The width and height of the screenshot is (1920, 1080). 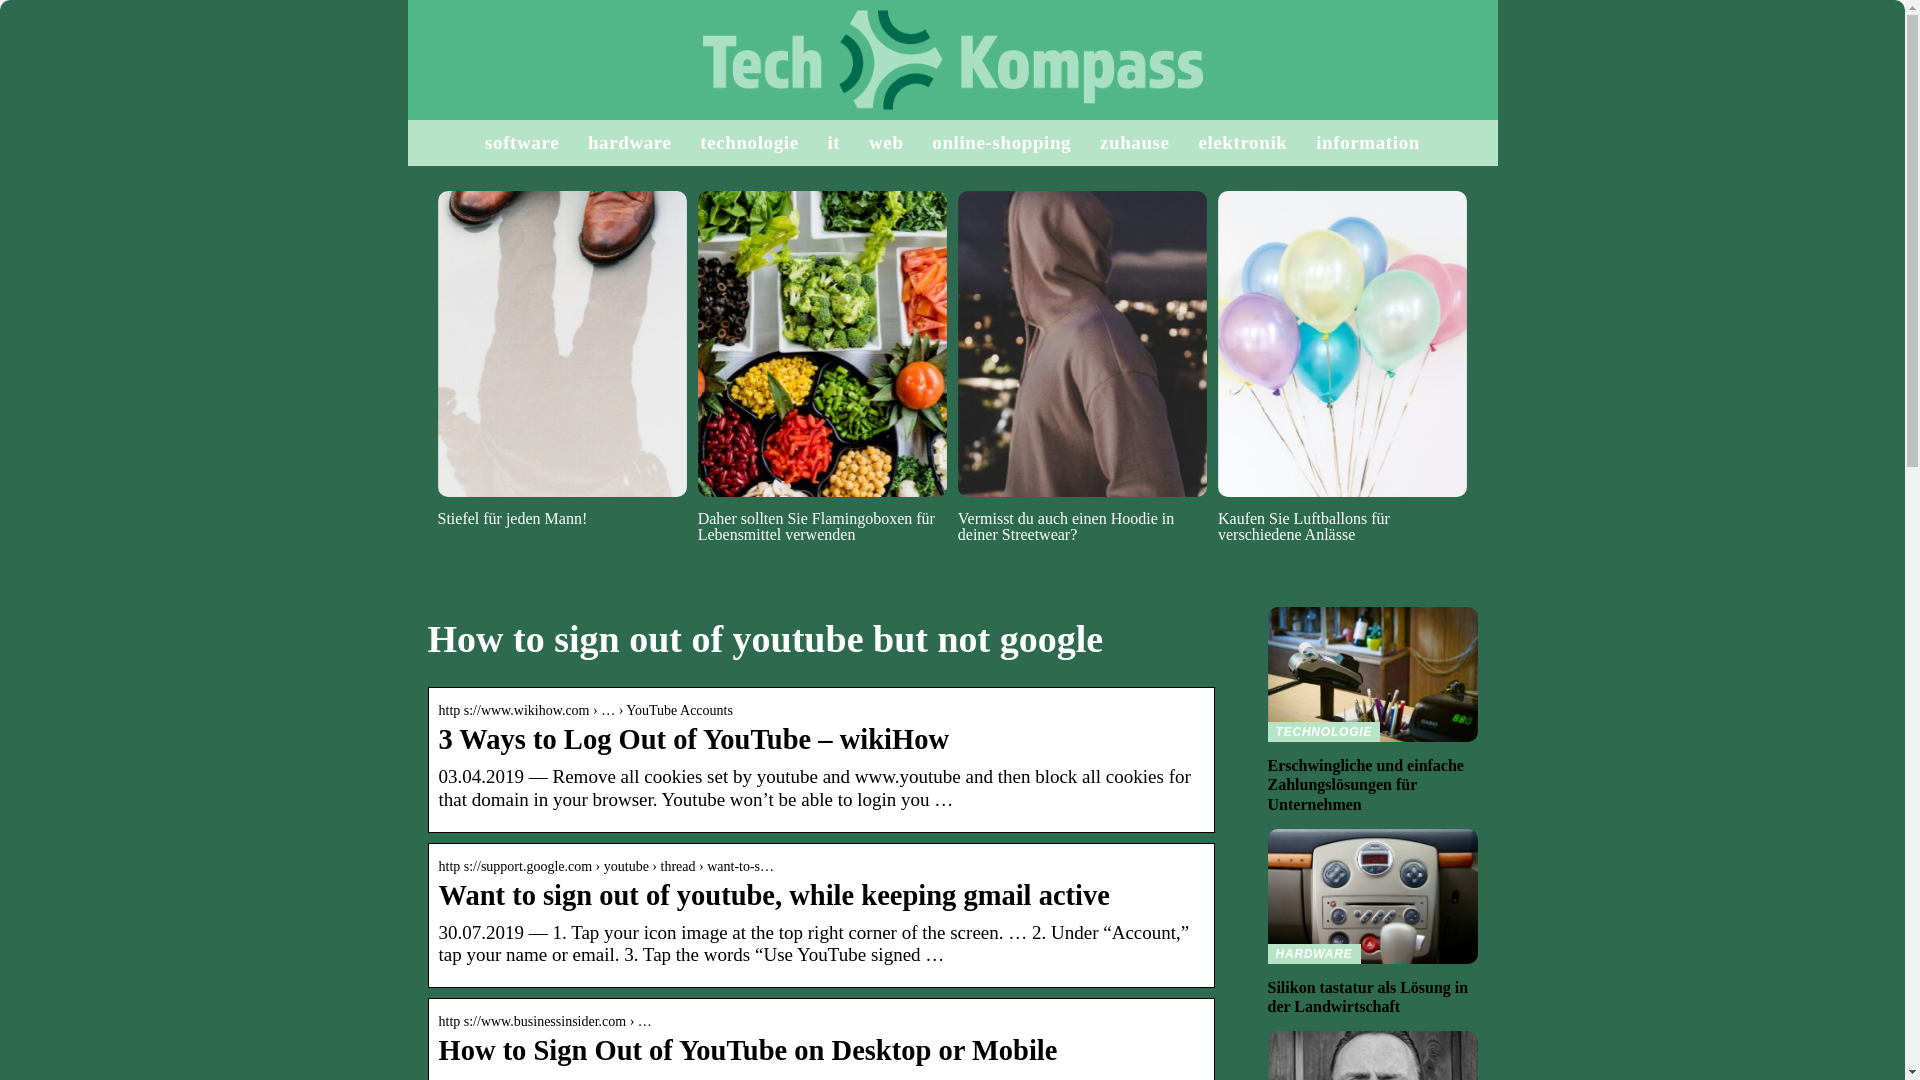 I want to click on zuhause, so click(x=1134, y=142).